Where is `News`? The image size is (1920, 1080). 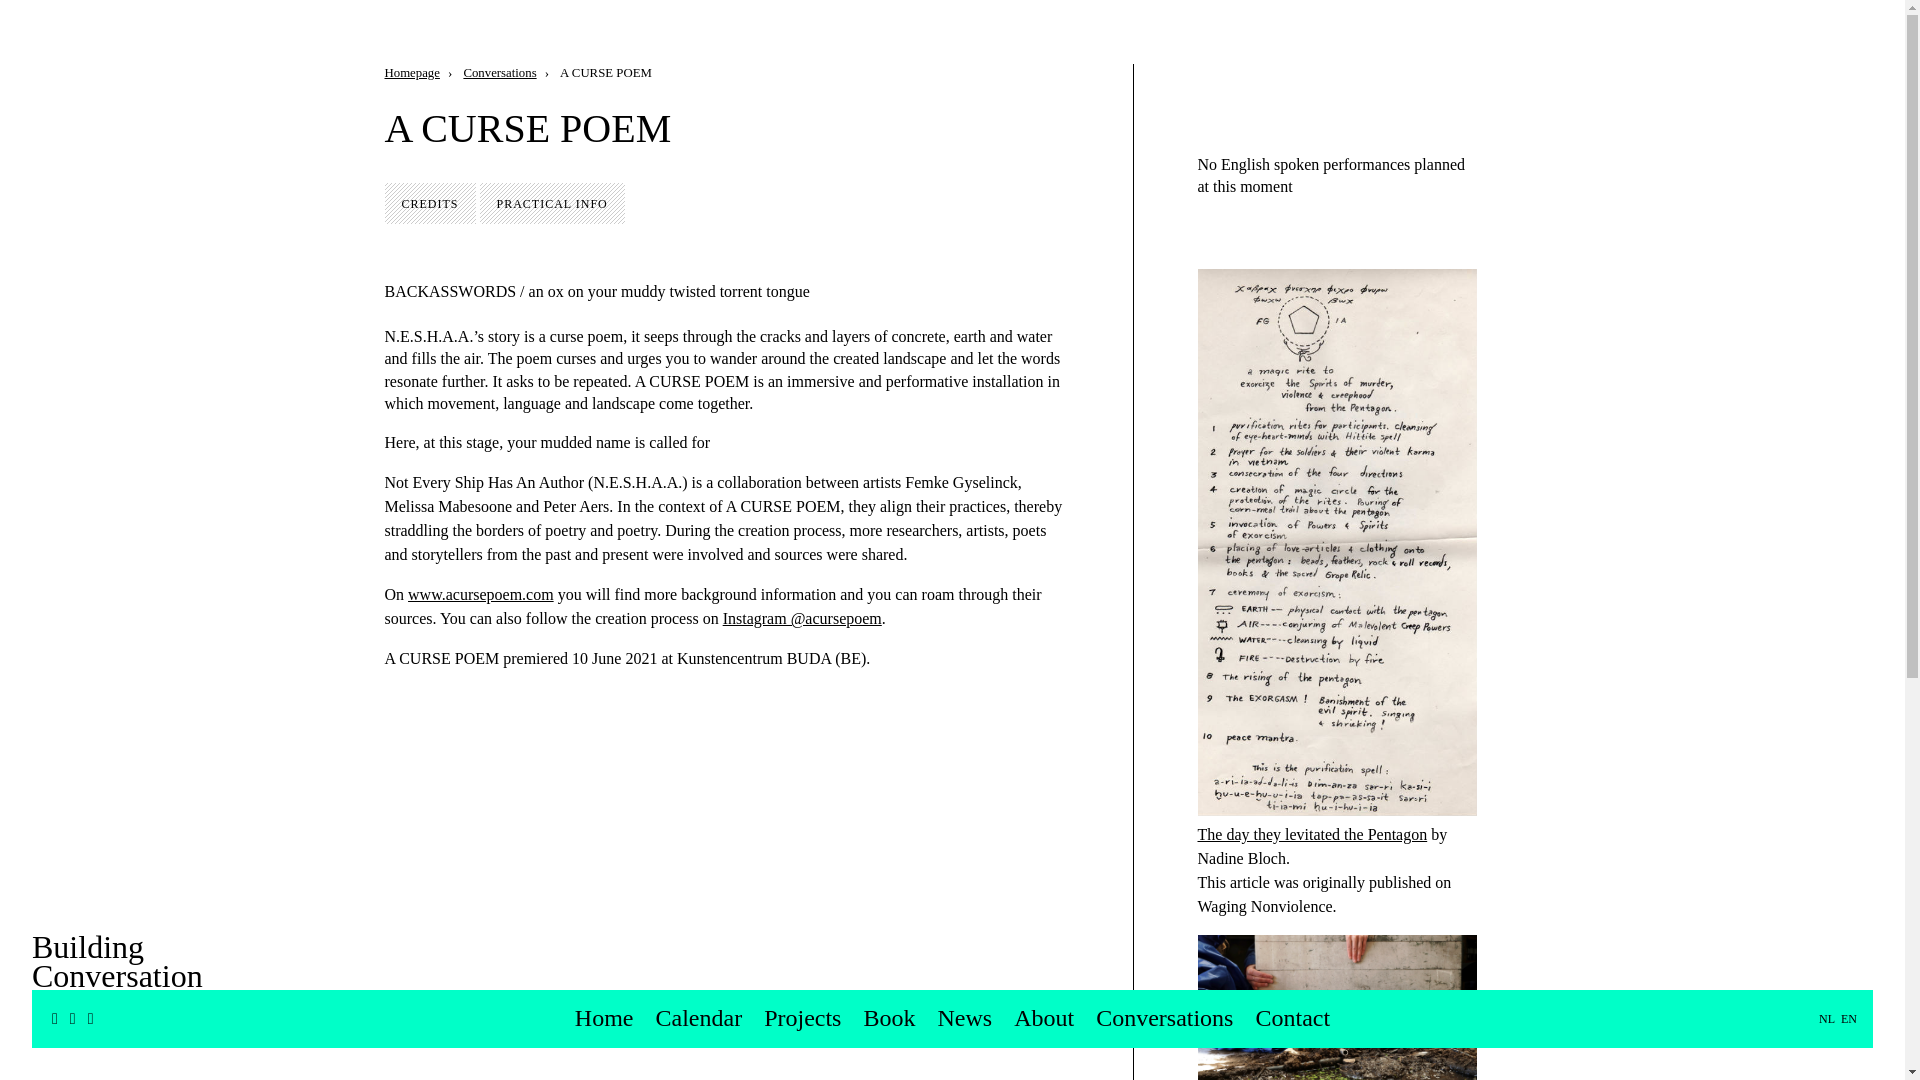 News is located at coordinates (964, 1018).